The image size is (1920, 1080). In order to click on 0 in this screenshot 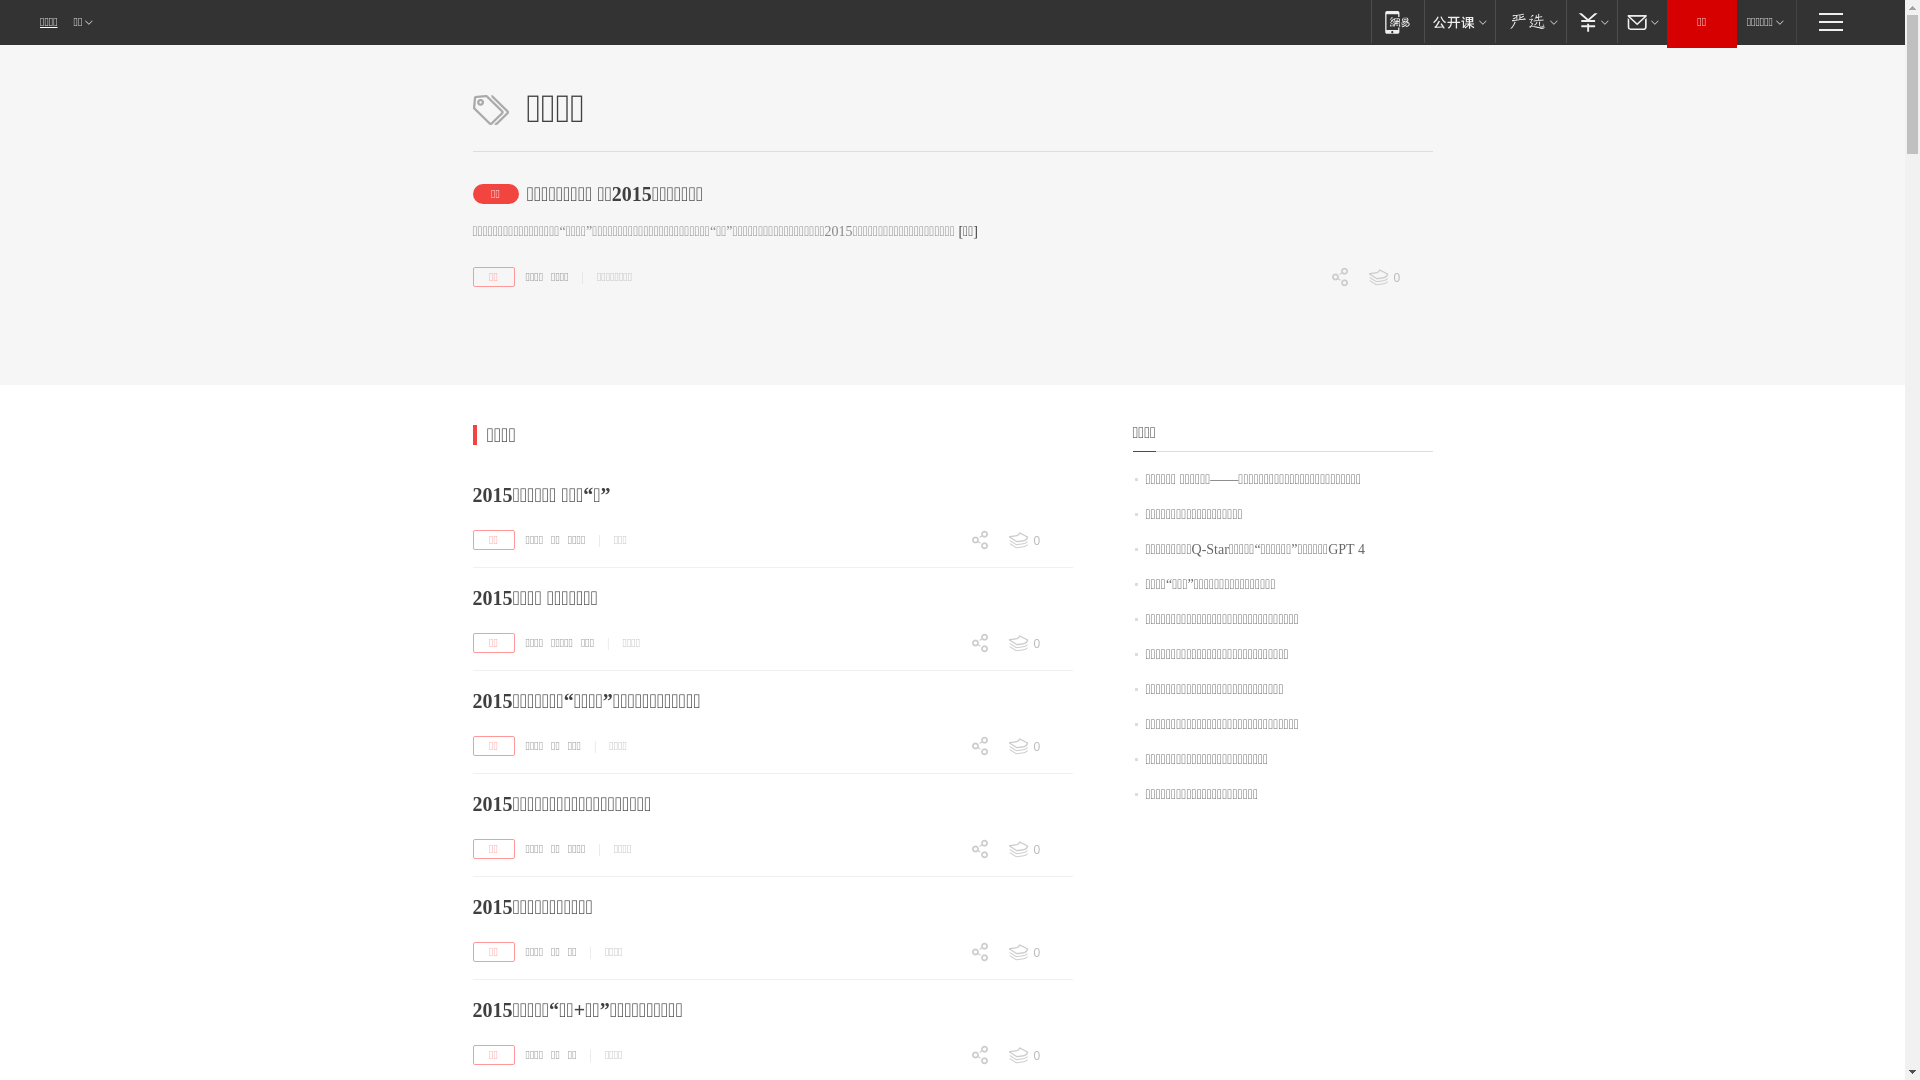, I will do `click(940, 783)`.